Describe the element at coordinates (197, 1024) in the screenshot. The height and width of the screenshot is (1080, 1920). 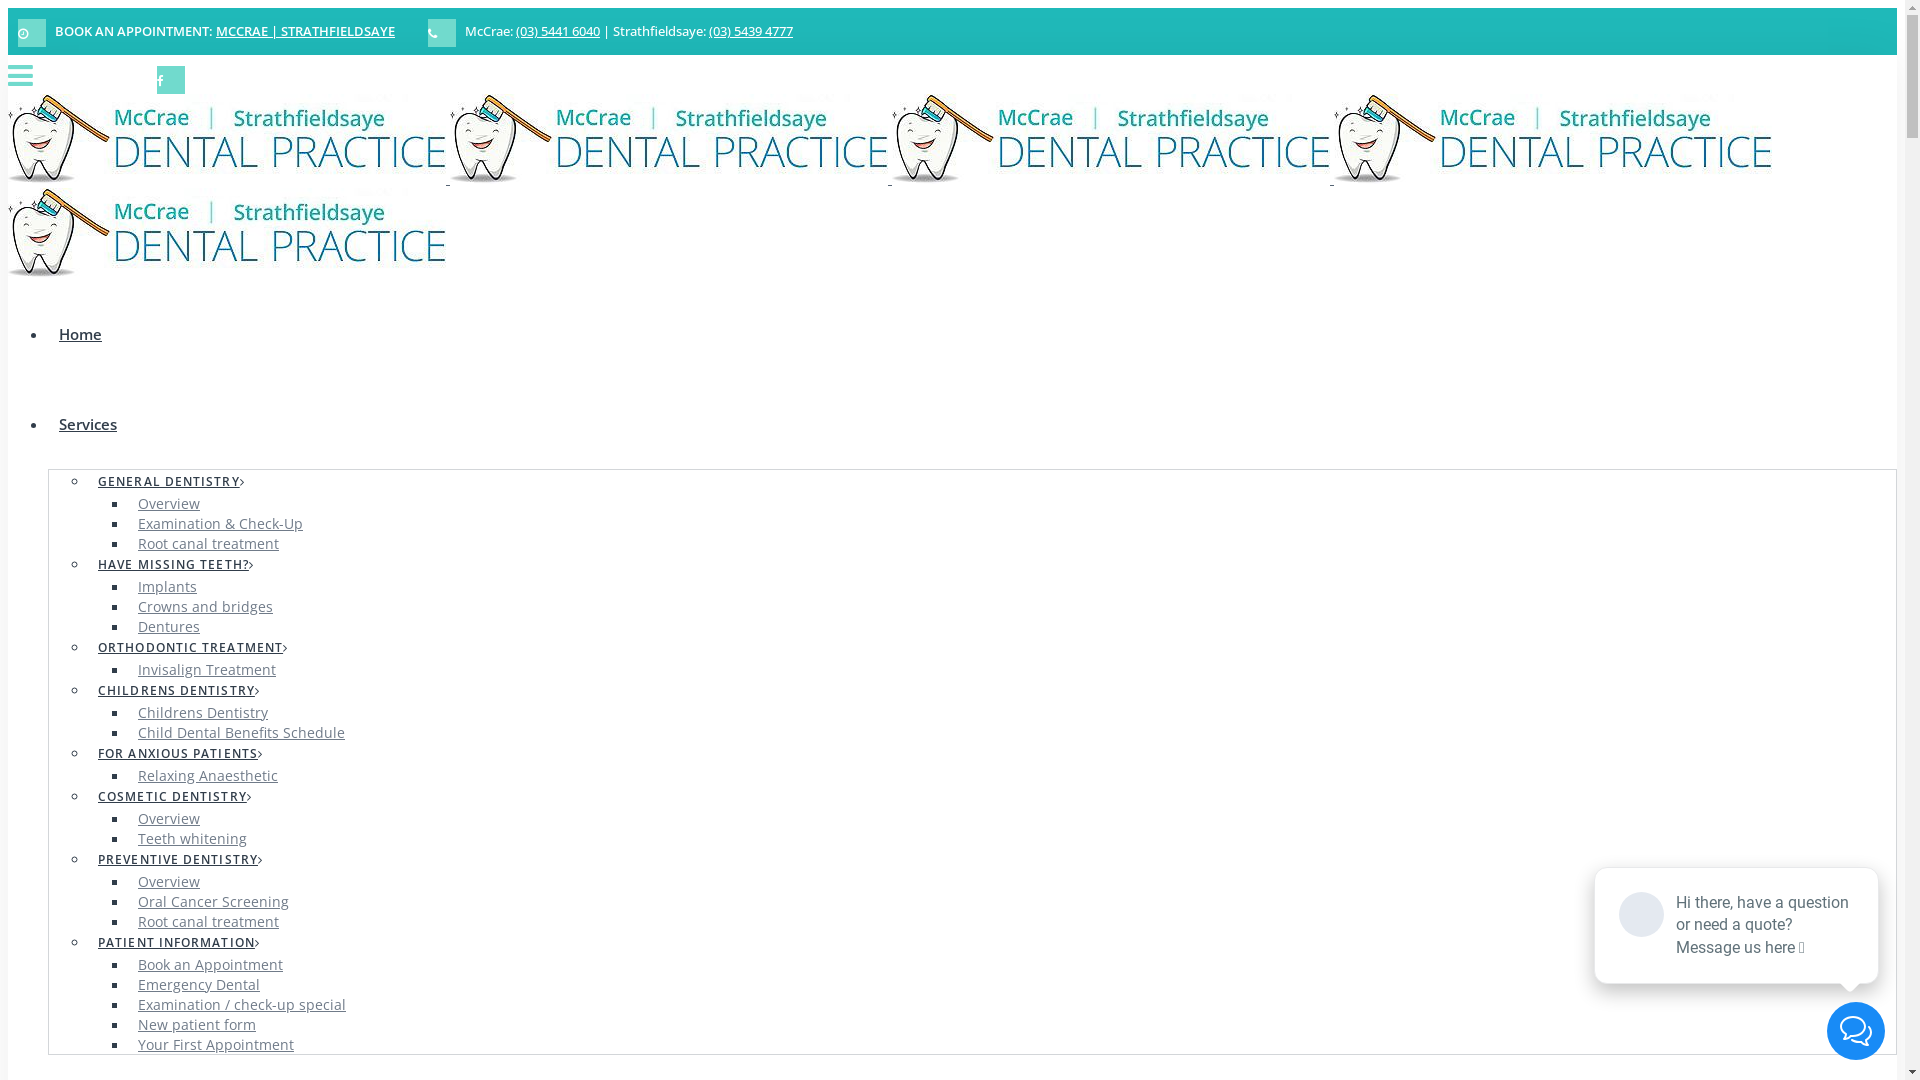
I see `New patient form` at that location.